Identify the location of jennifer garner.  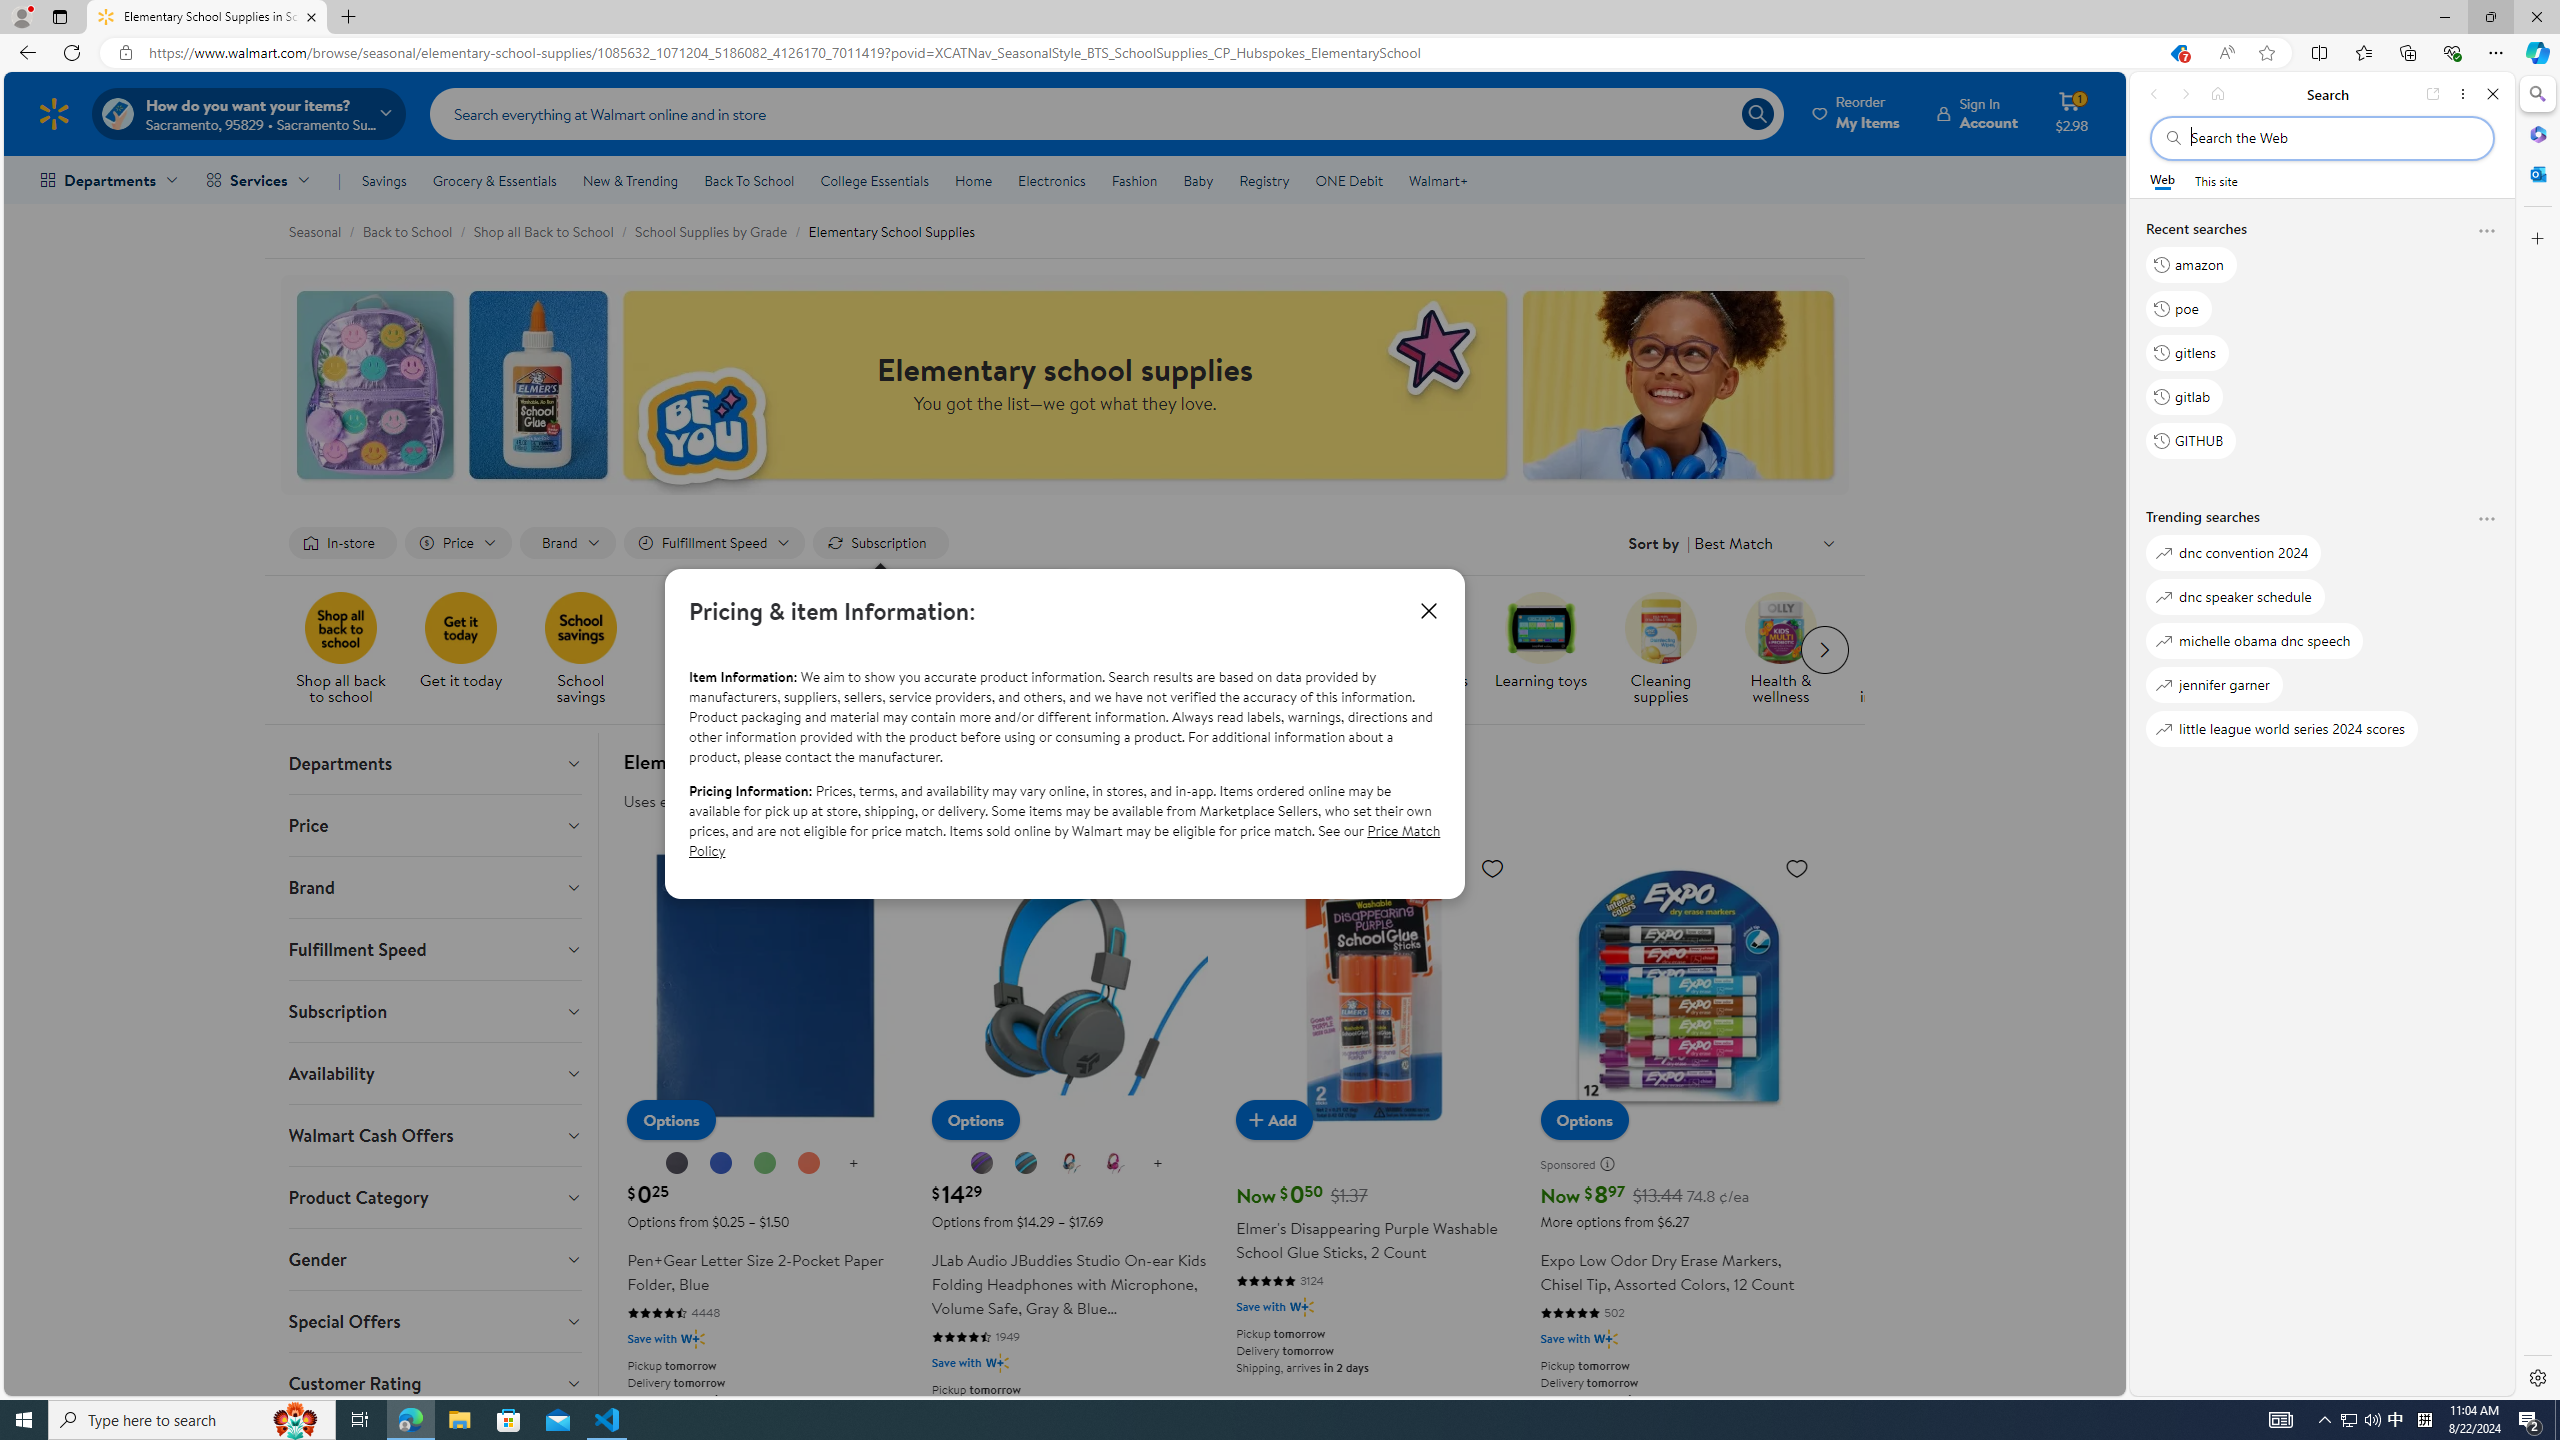
(2214, 684).